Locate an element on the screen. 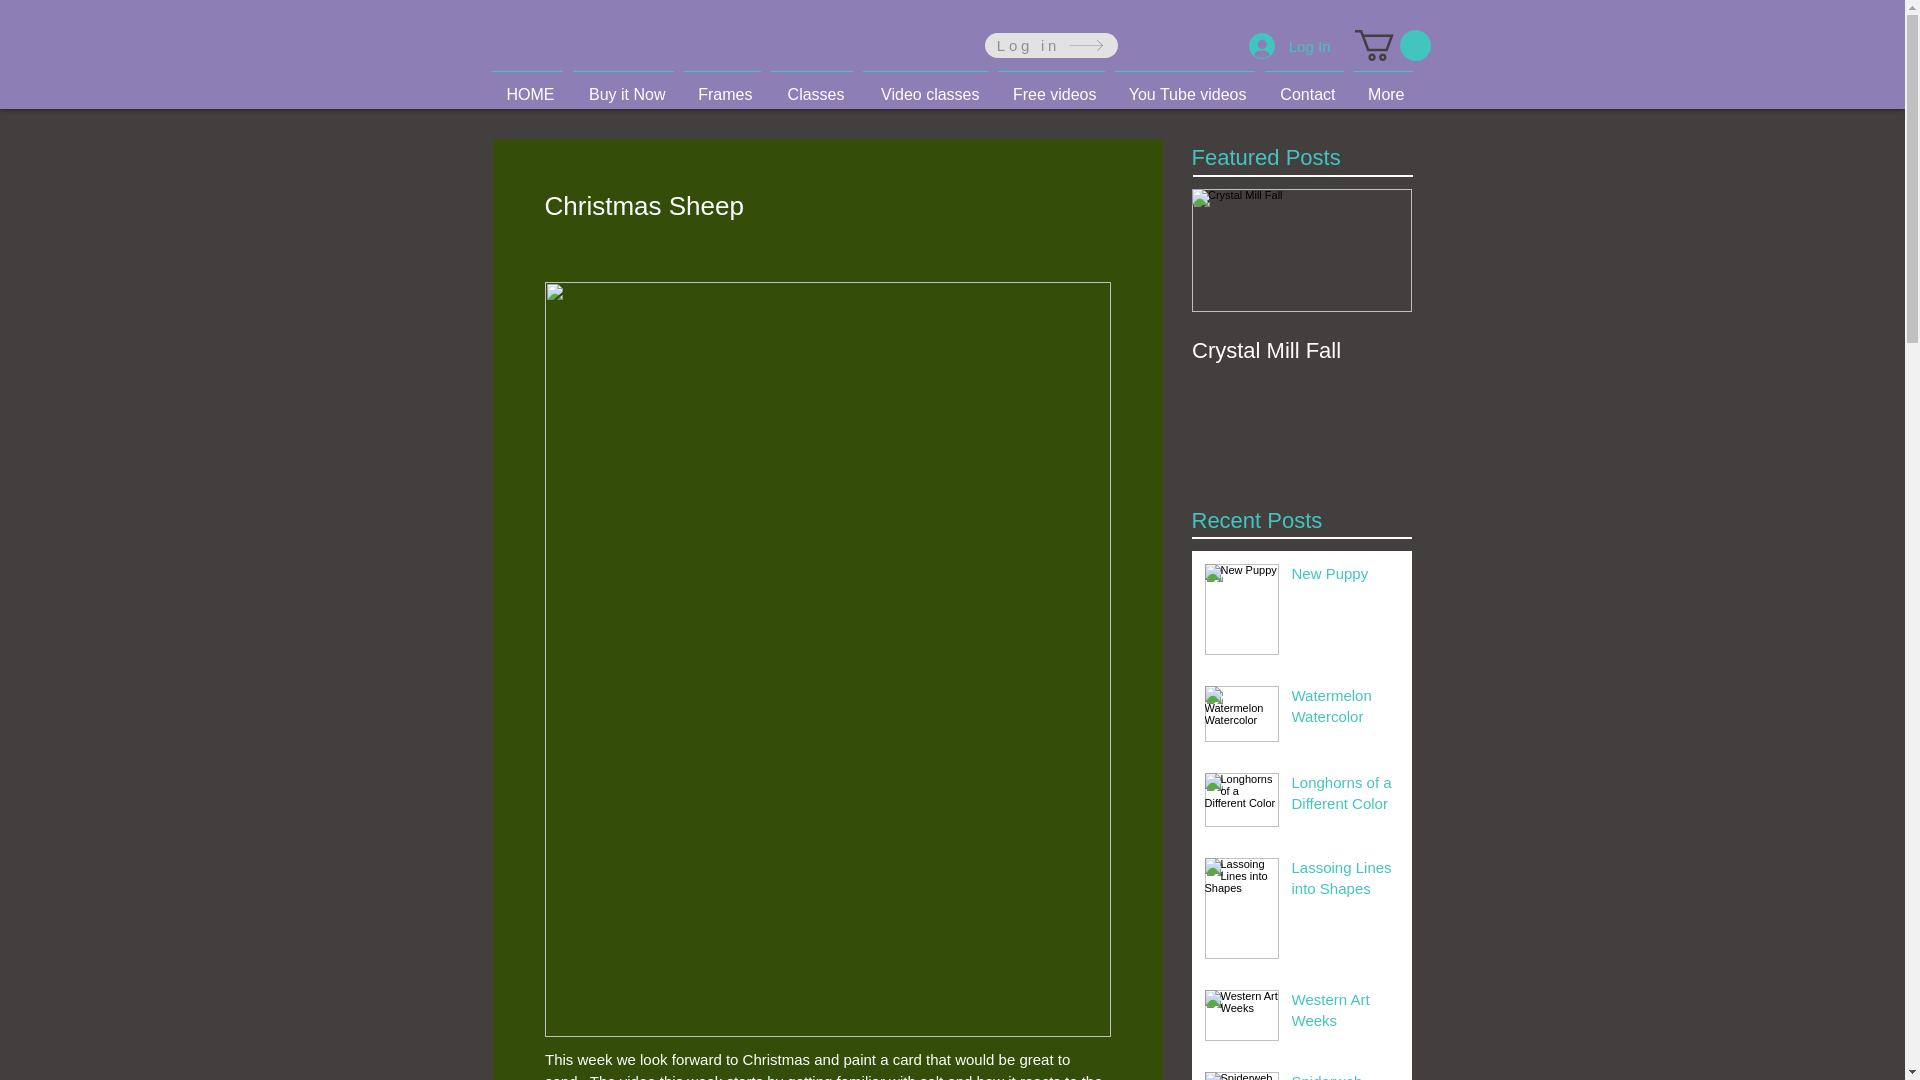 The image size is (1920, 1080). Log in is located at coordinates (1050, 46).